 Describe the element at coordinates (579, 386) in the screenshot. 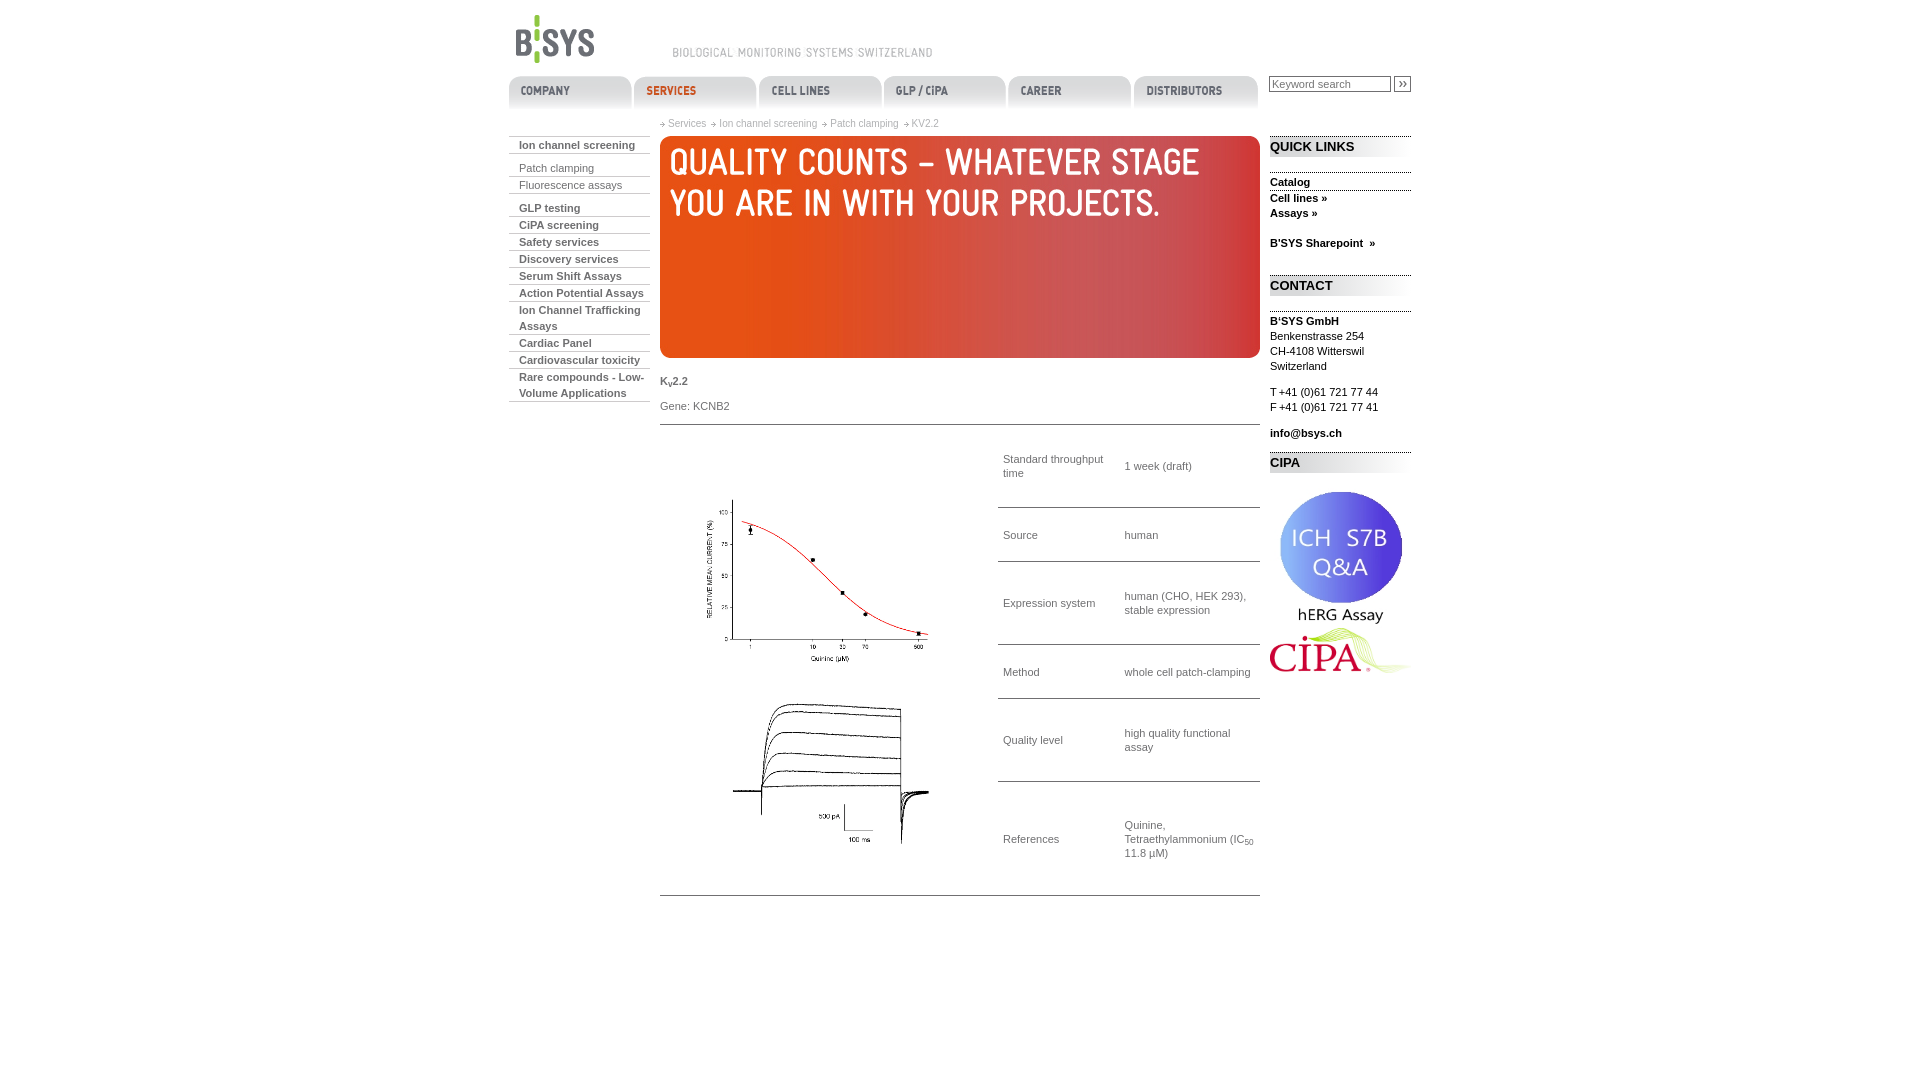

I see `Rare compounds - Low-Volume Applications` at that location.